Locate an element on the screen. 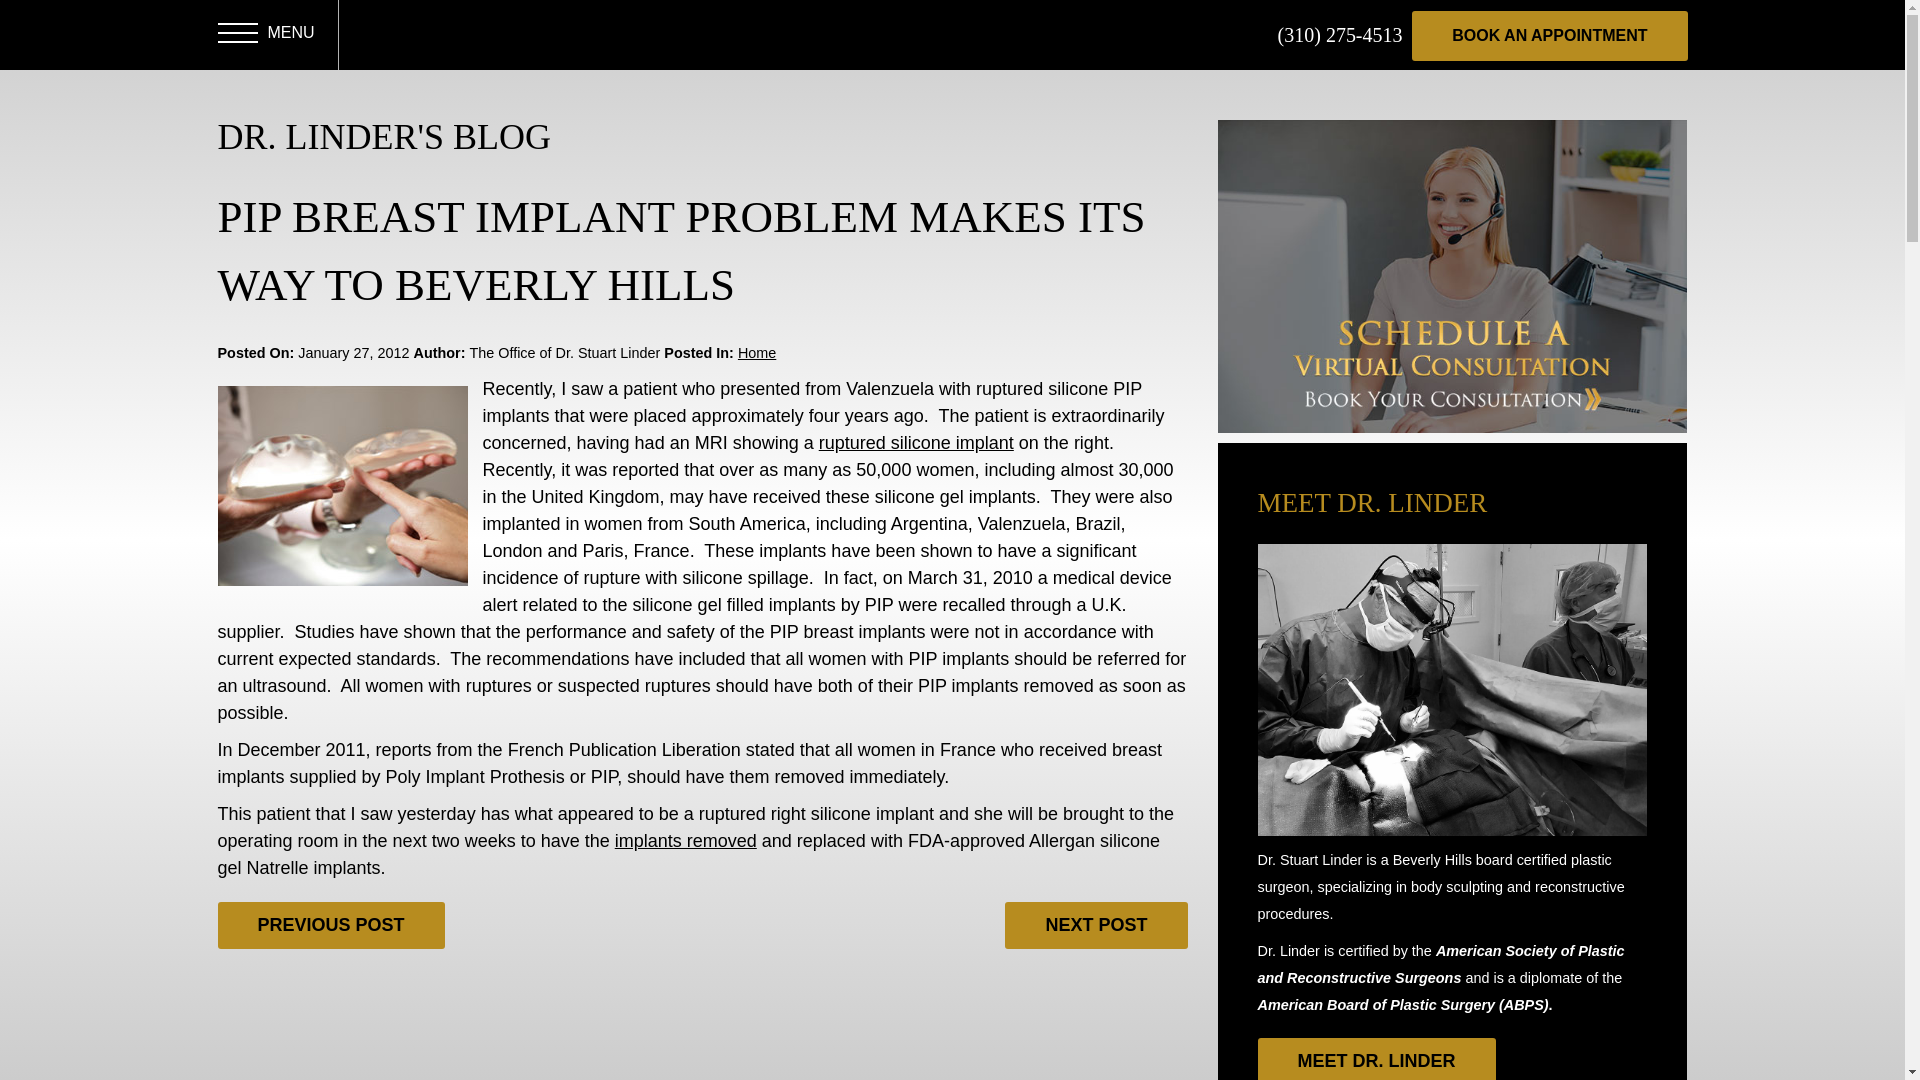  Open Menu is located at coordinates (238, 36).